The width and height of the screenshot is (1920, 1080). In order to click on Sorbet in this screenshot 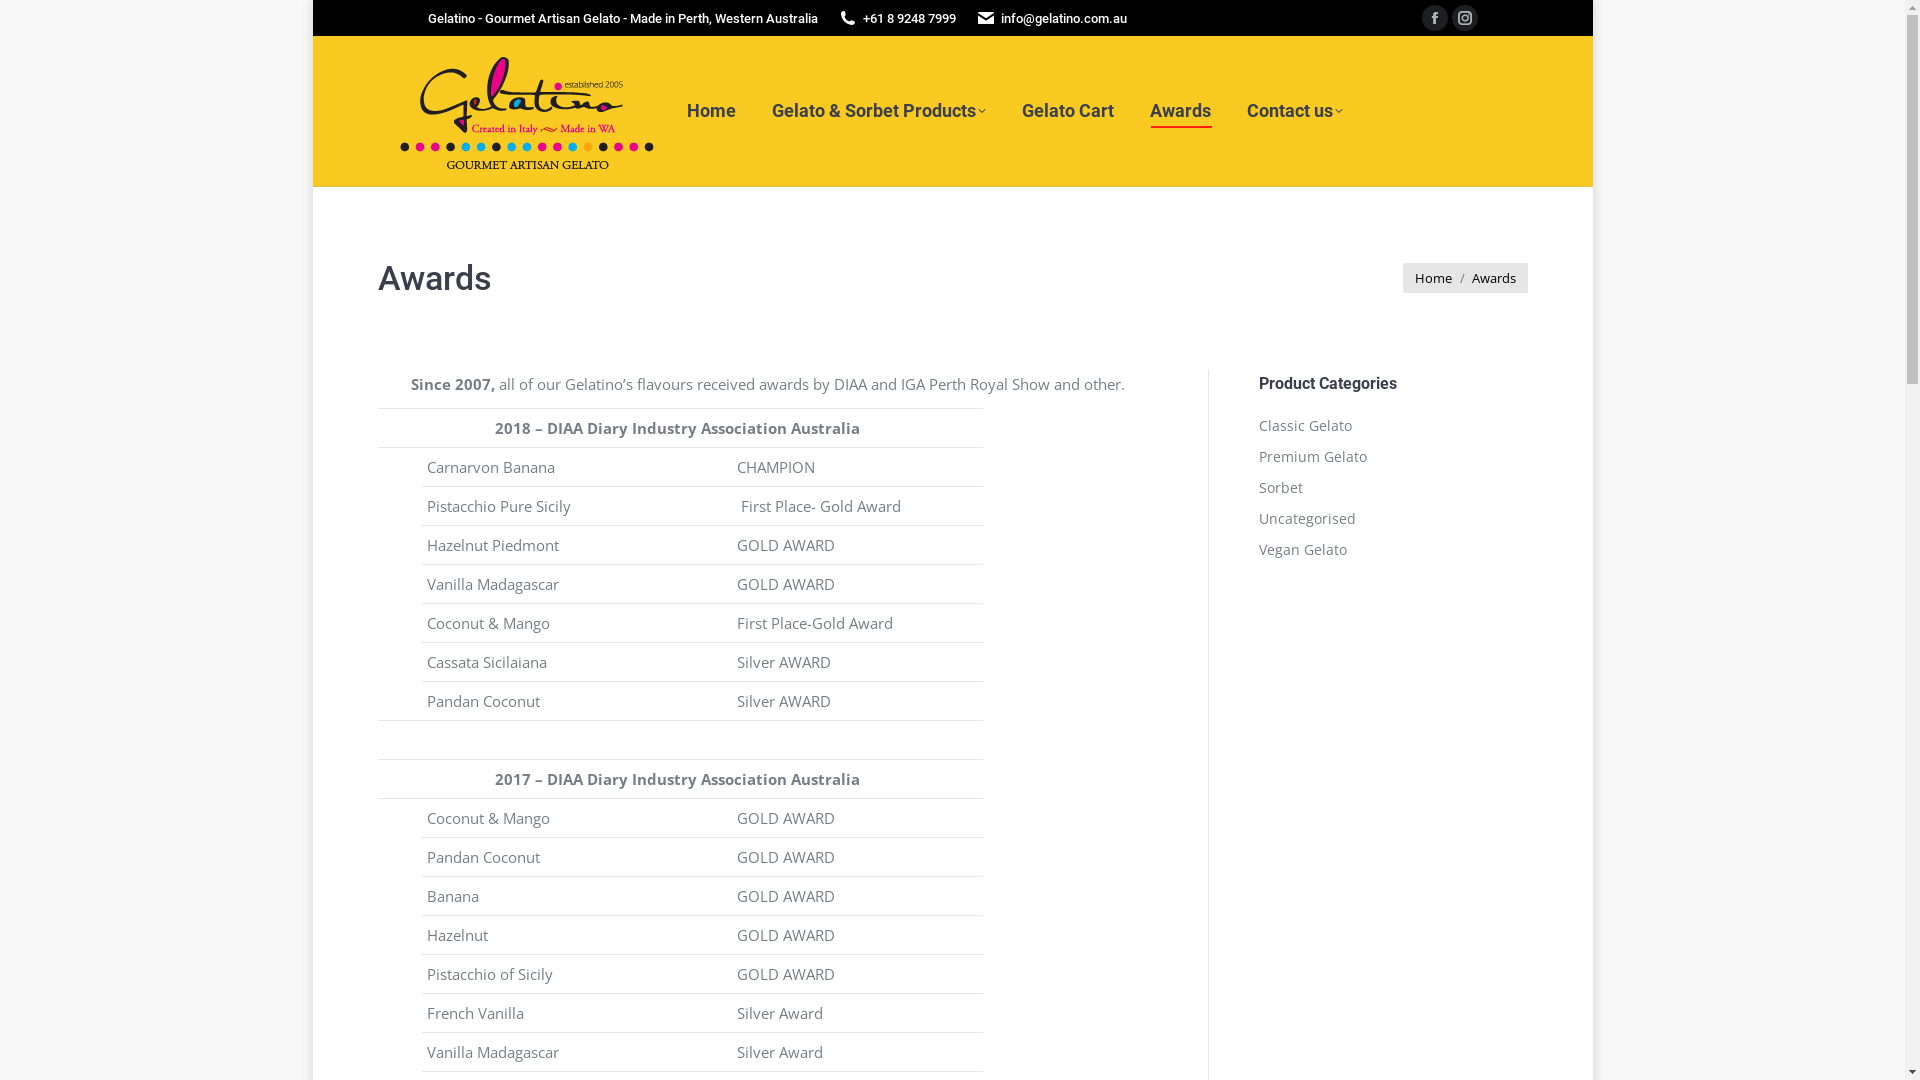, I will do `click(1280, 488)`.